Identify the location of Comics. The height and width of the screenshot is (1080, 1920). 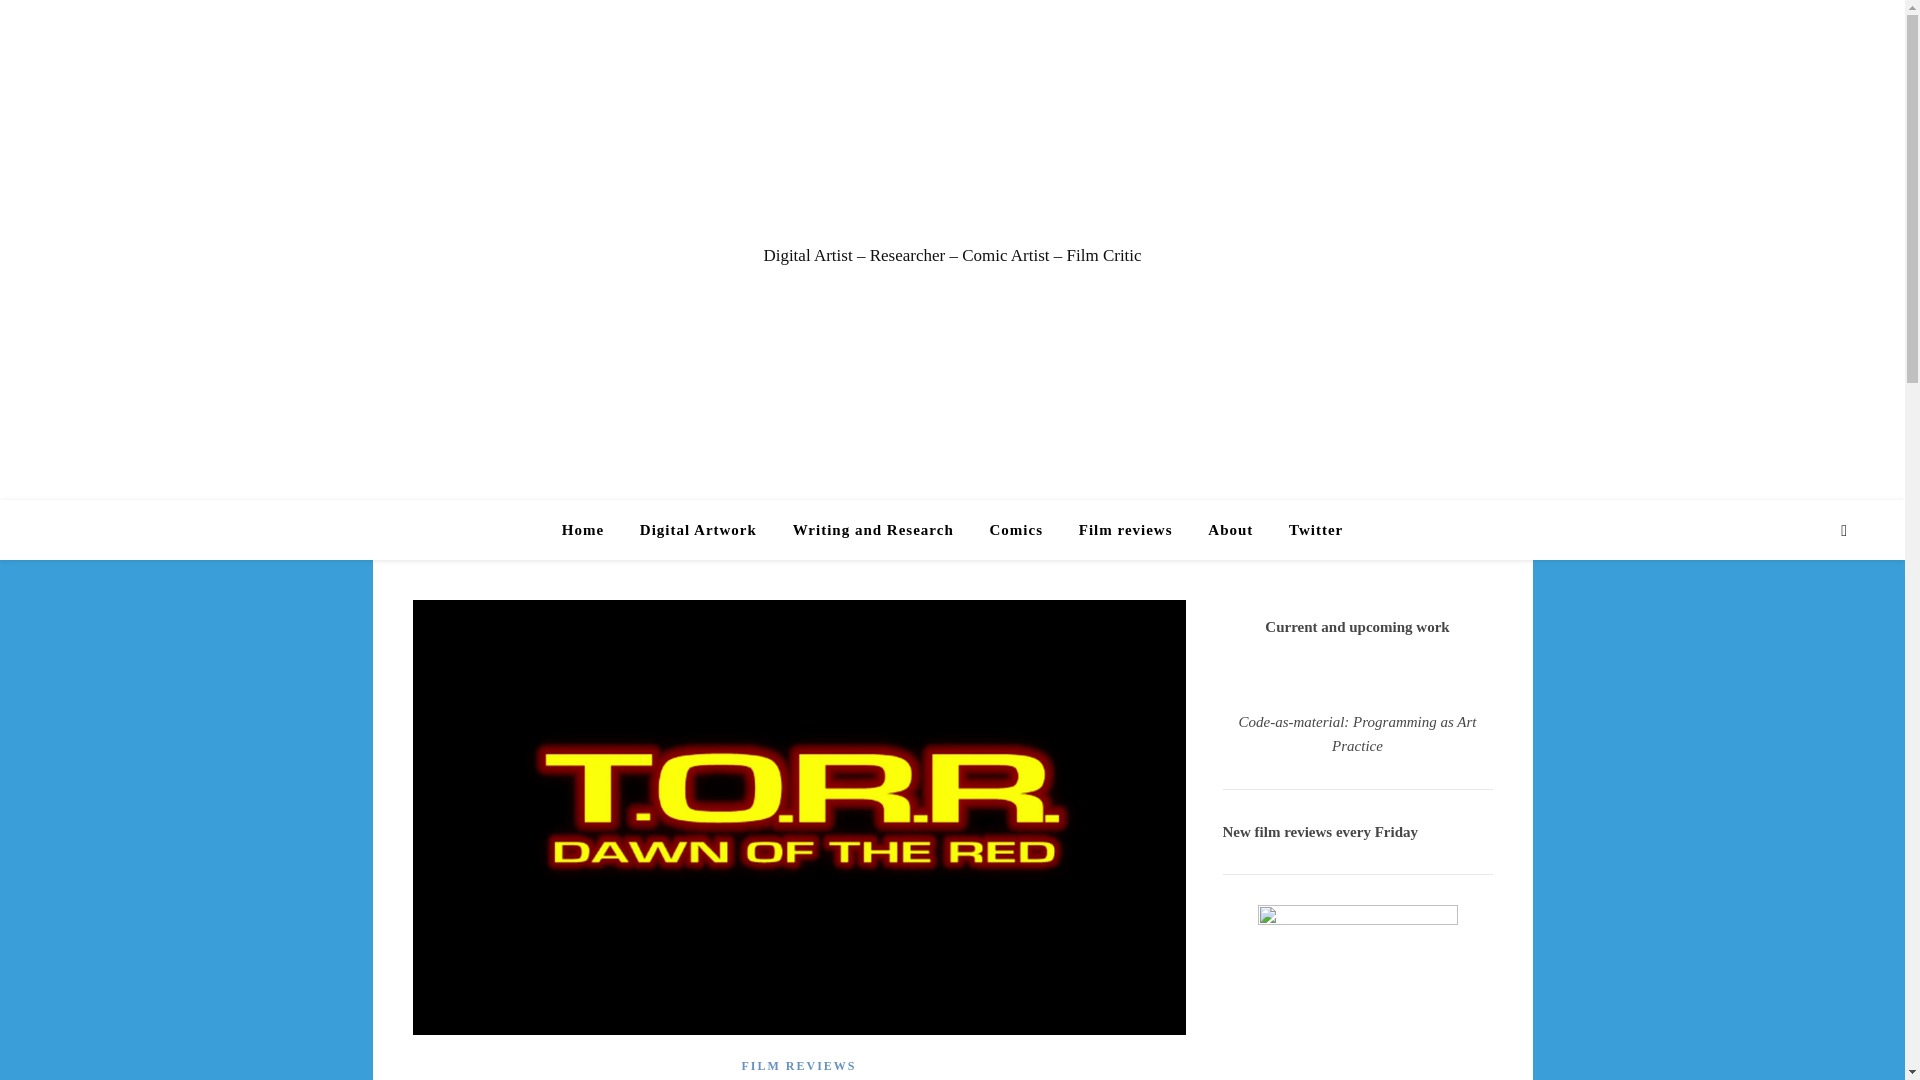
(1016, 530).